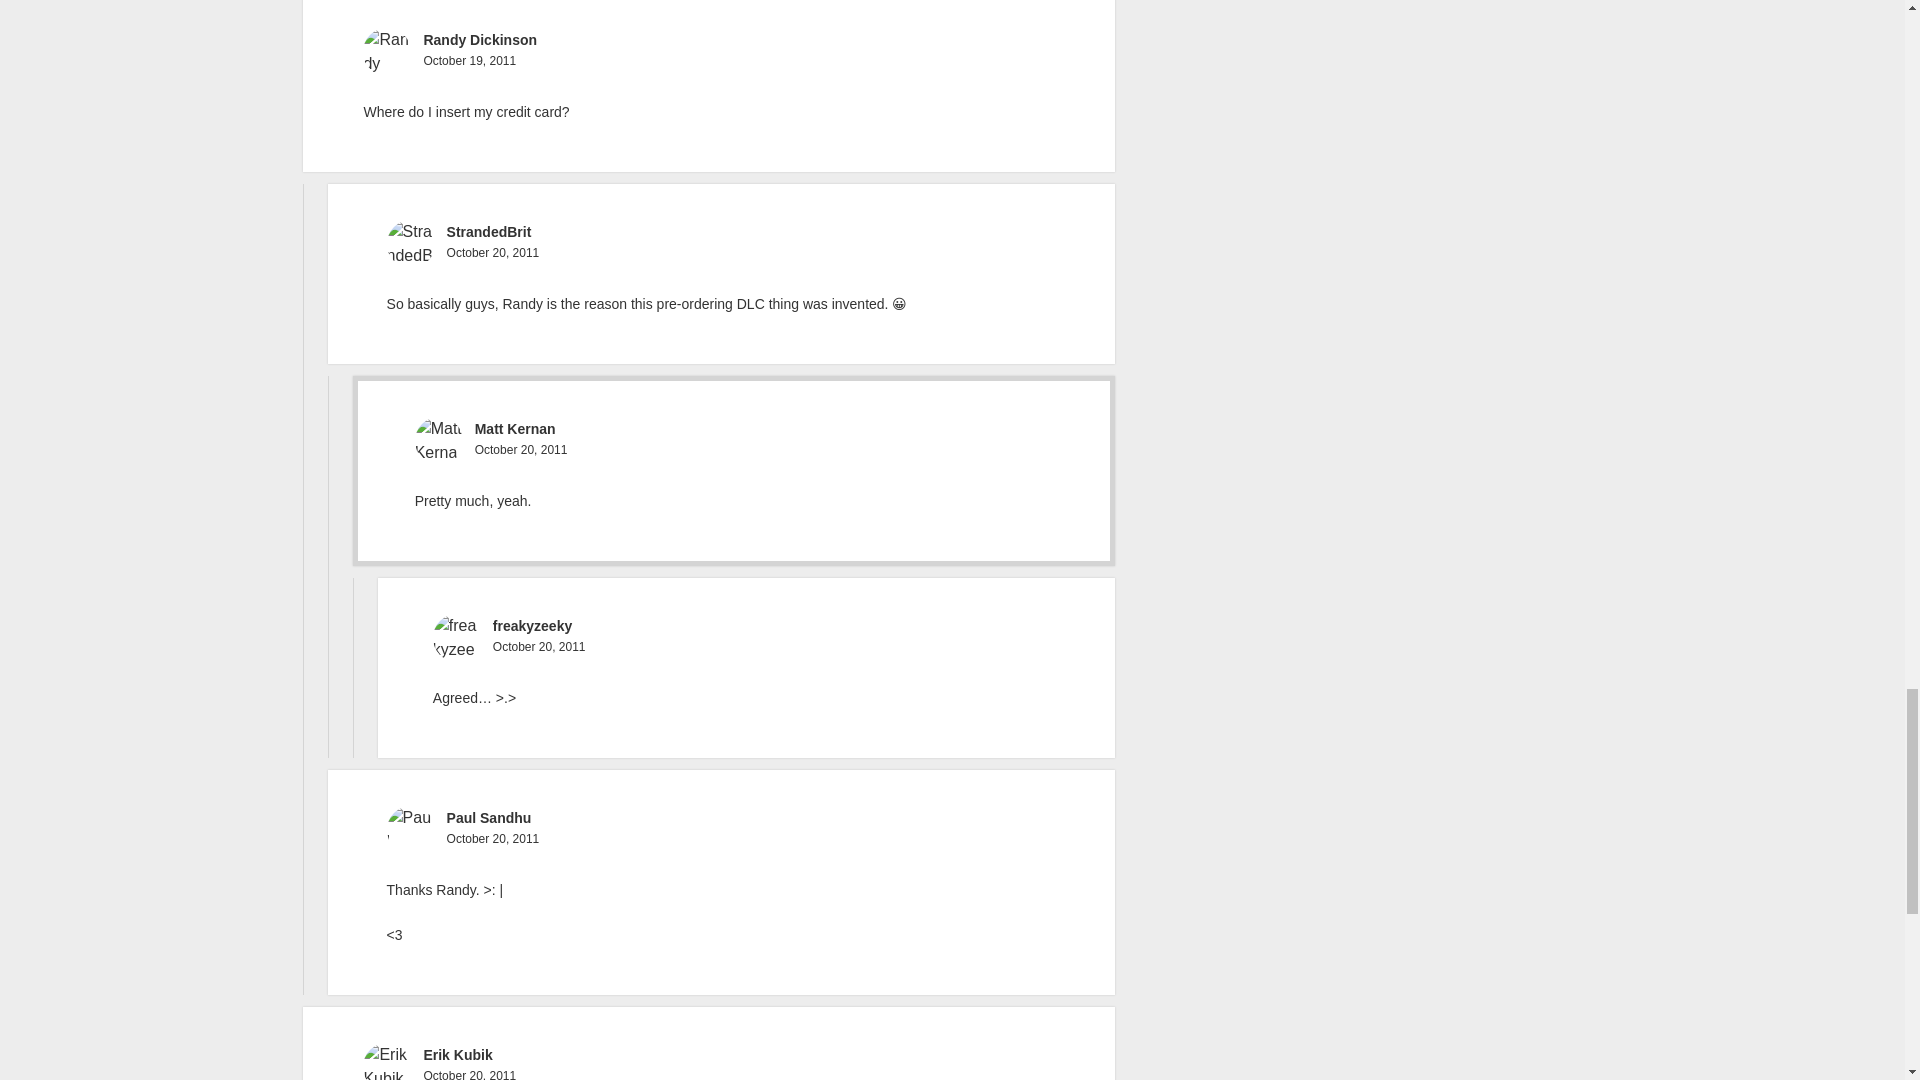  Describe the element at coordinates (489, 818) in the screenshot. I see `Paul Sandhu` at that location.